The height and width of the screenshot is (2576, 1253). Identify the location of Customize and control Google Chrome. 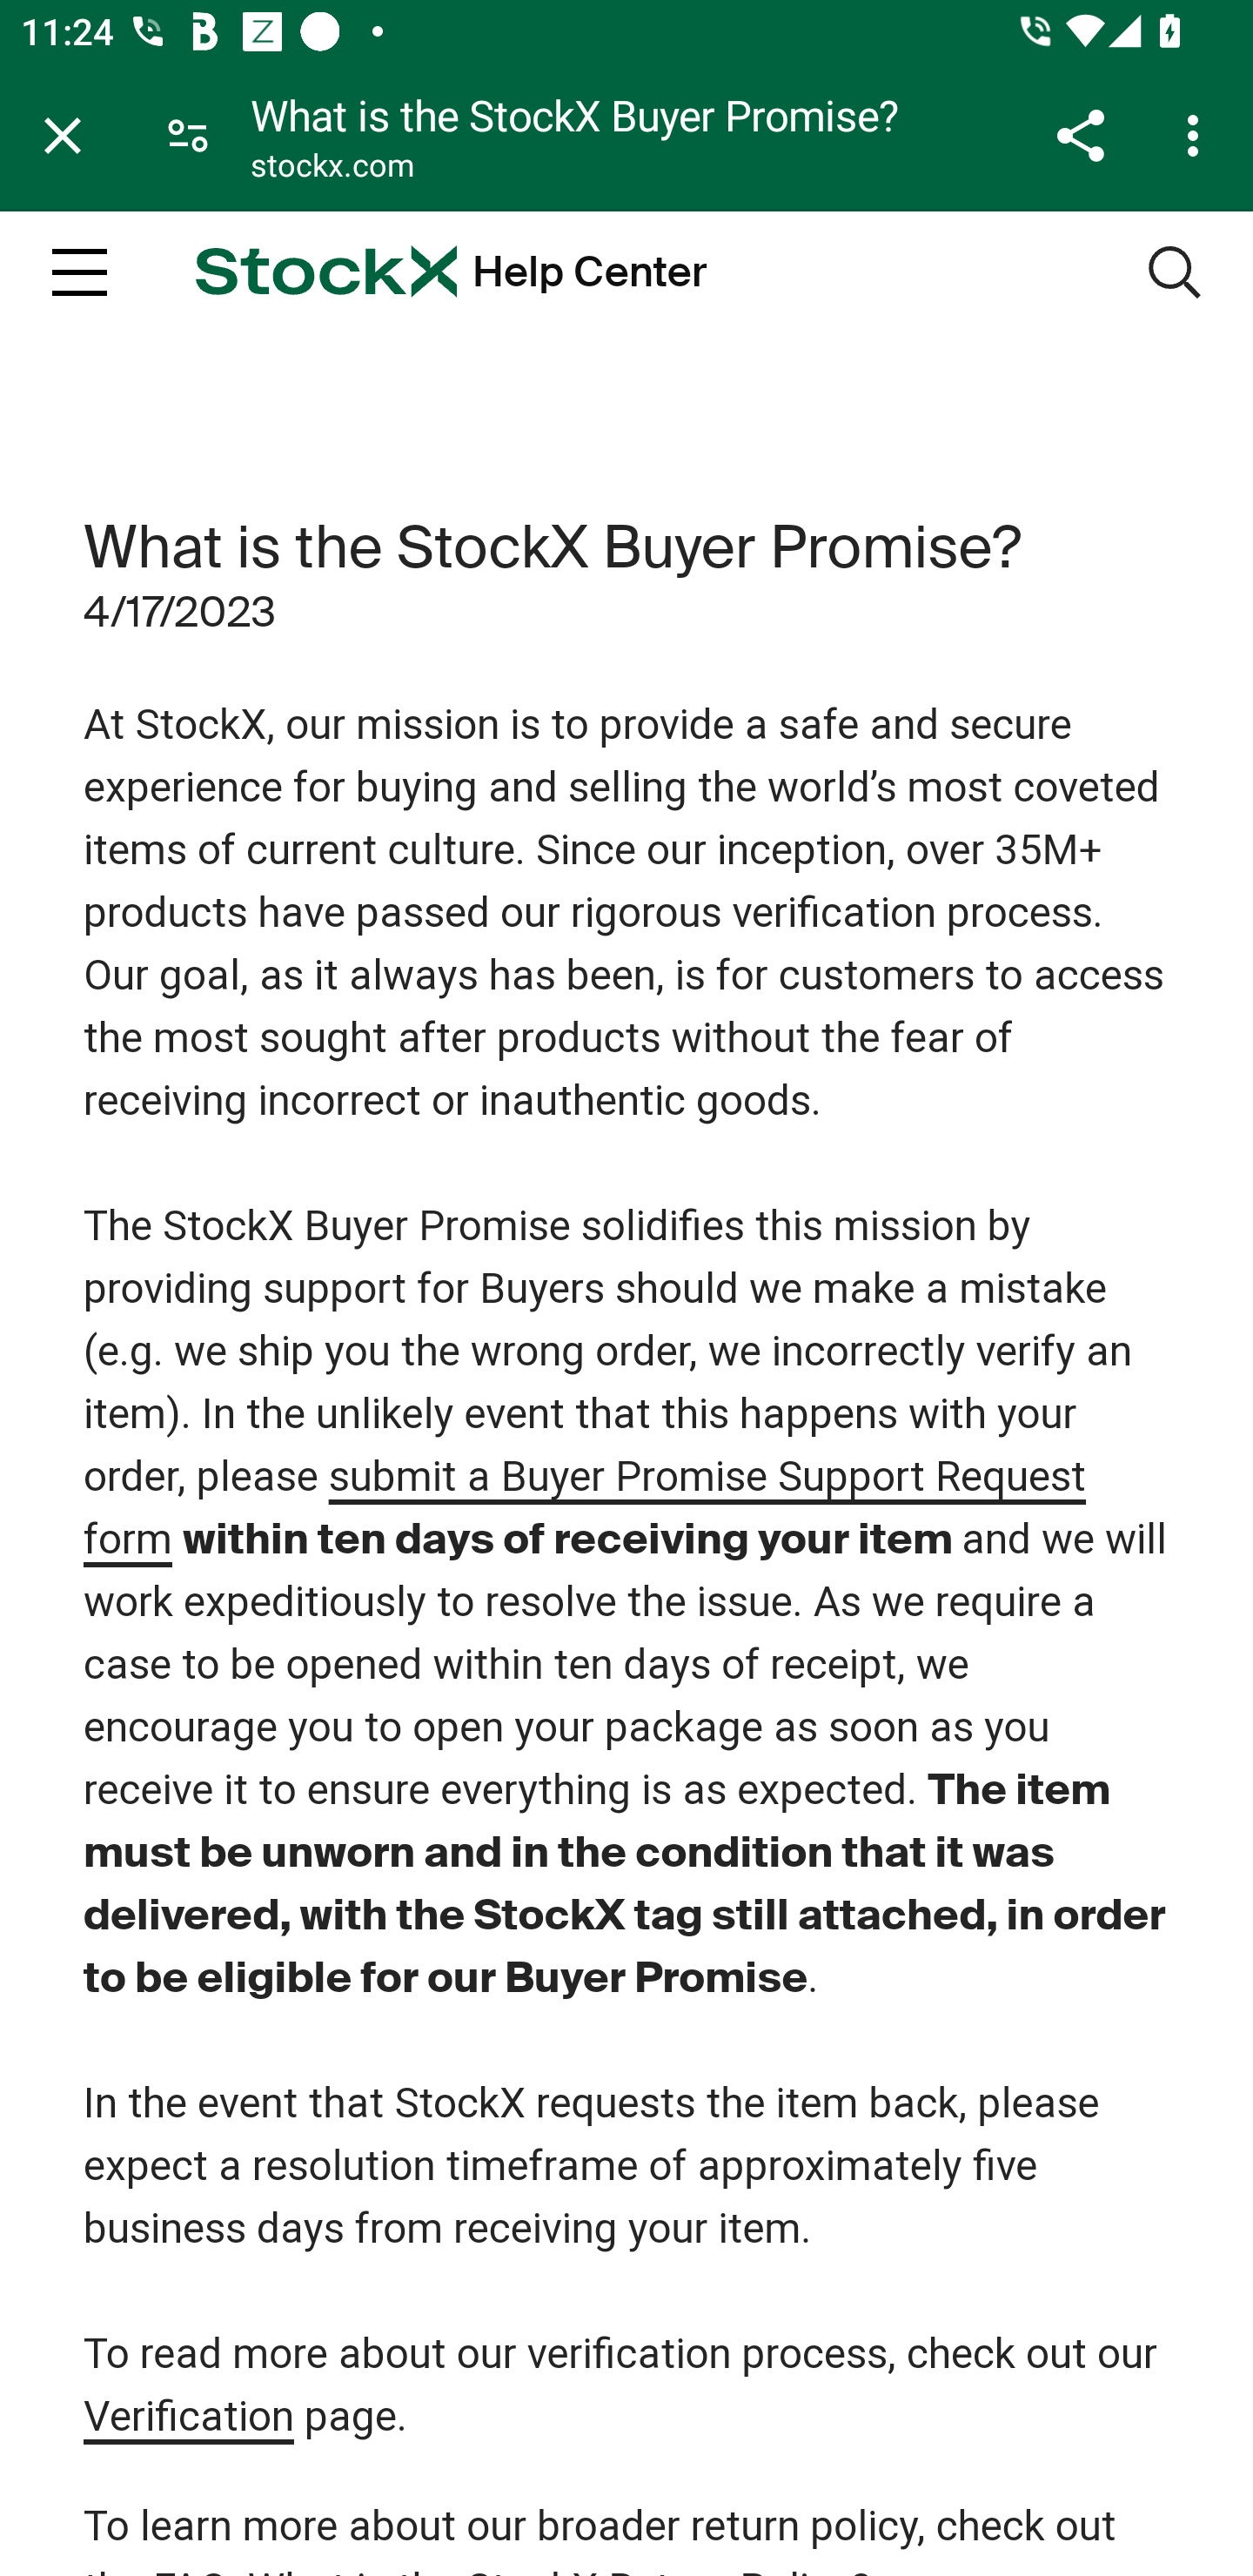
(1197, 135).